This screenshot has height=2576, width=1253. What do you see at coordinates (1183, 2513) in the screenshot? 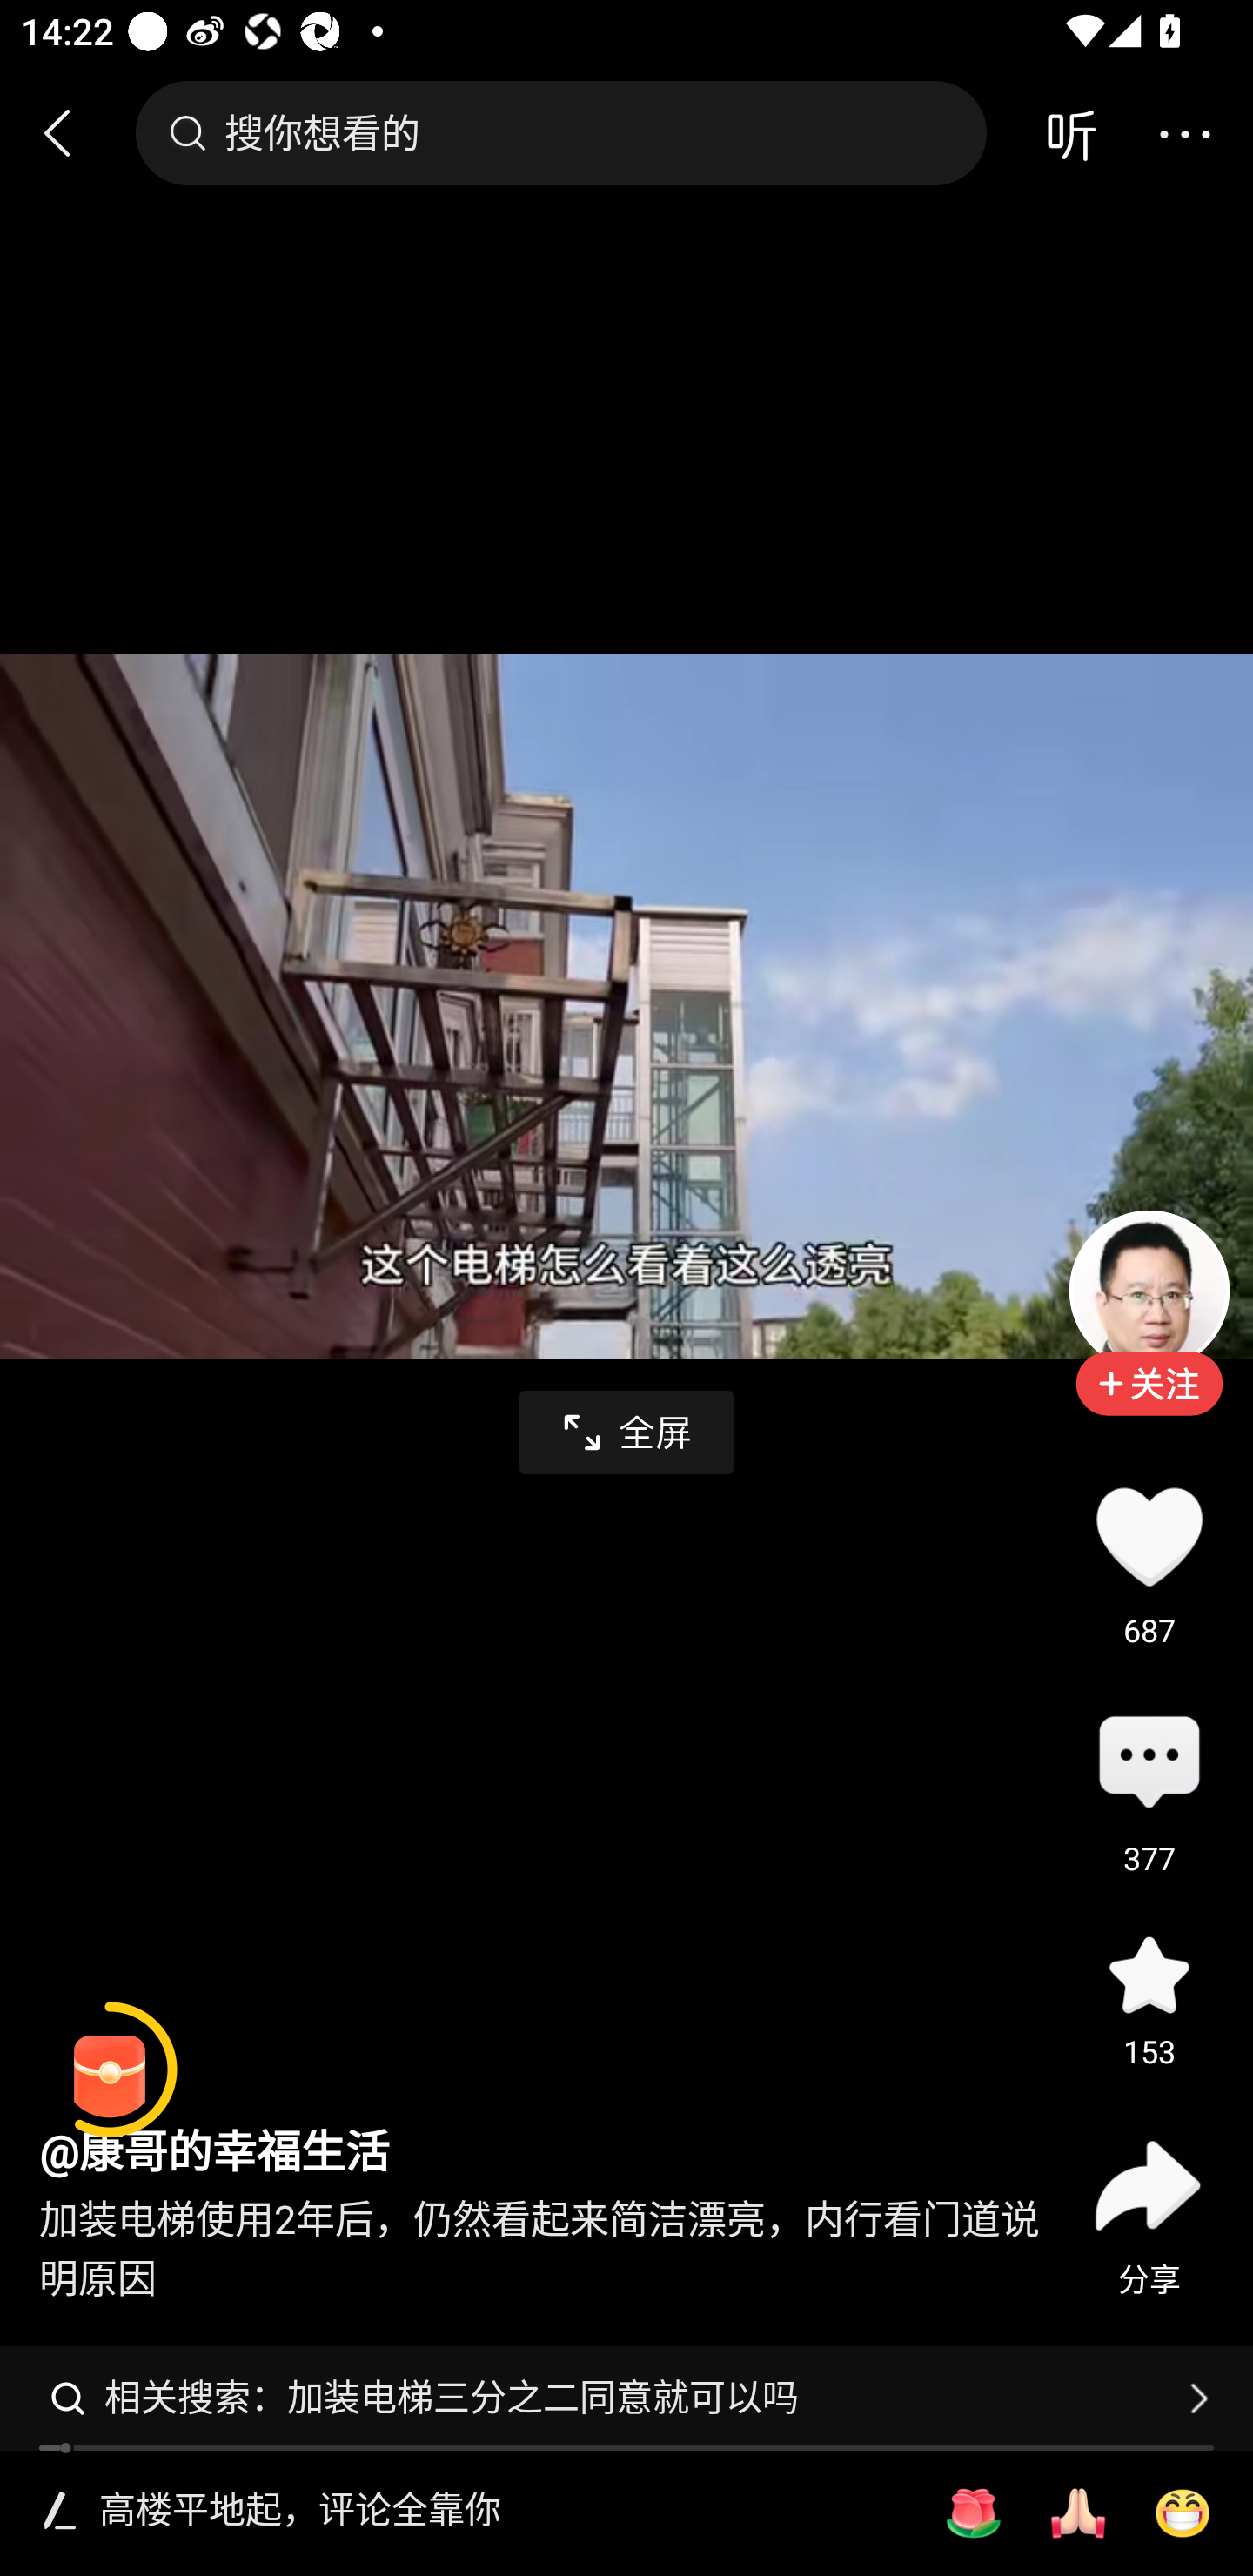
I see `[呲牙]` at bounding box center [1183, 2513].